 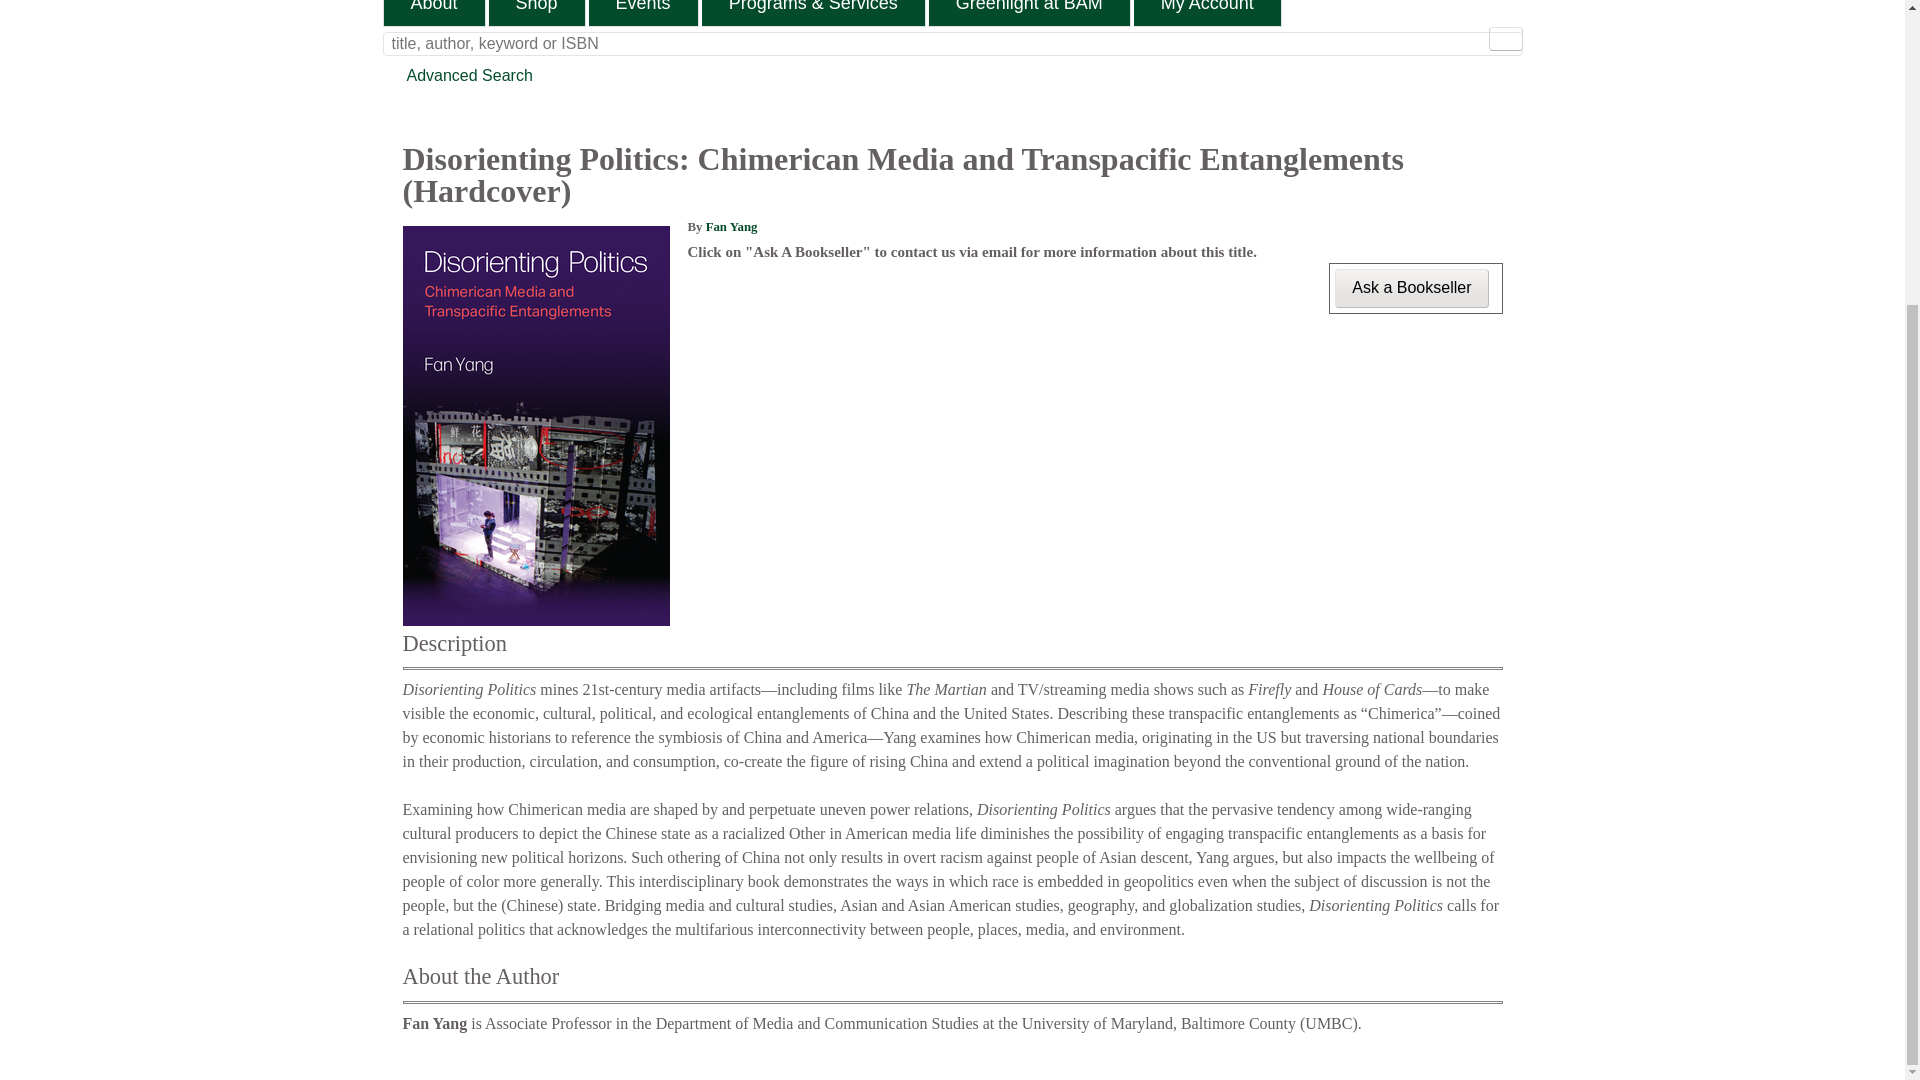 What do you see at coordinates (1505, 38) in the screenshot?
I see `Search` at bounding box center [1505, 38].